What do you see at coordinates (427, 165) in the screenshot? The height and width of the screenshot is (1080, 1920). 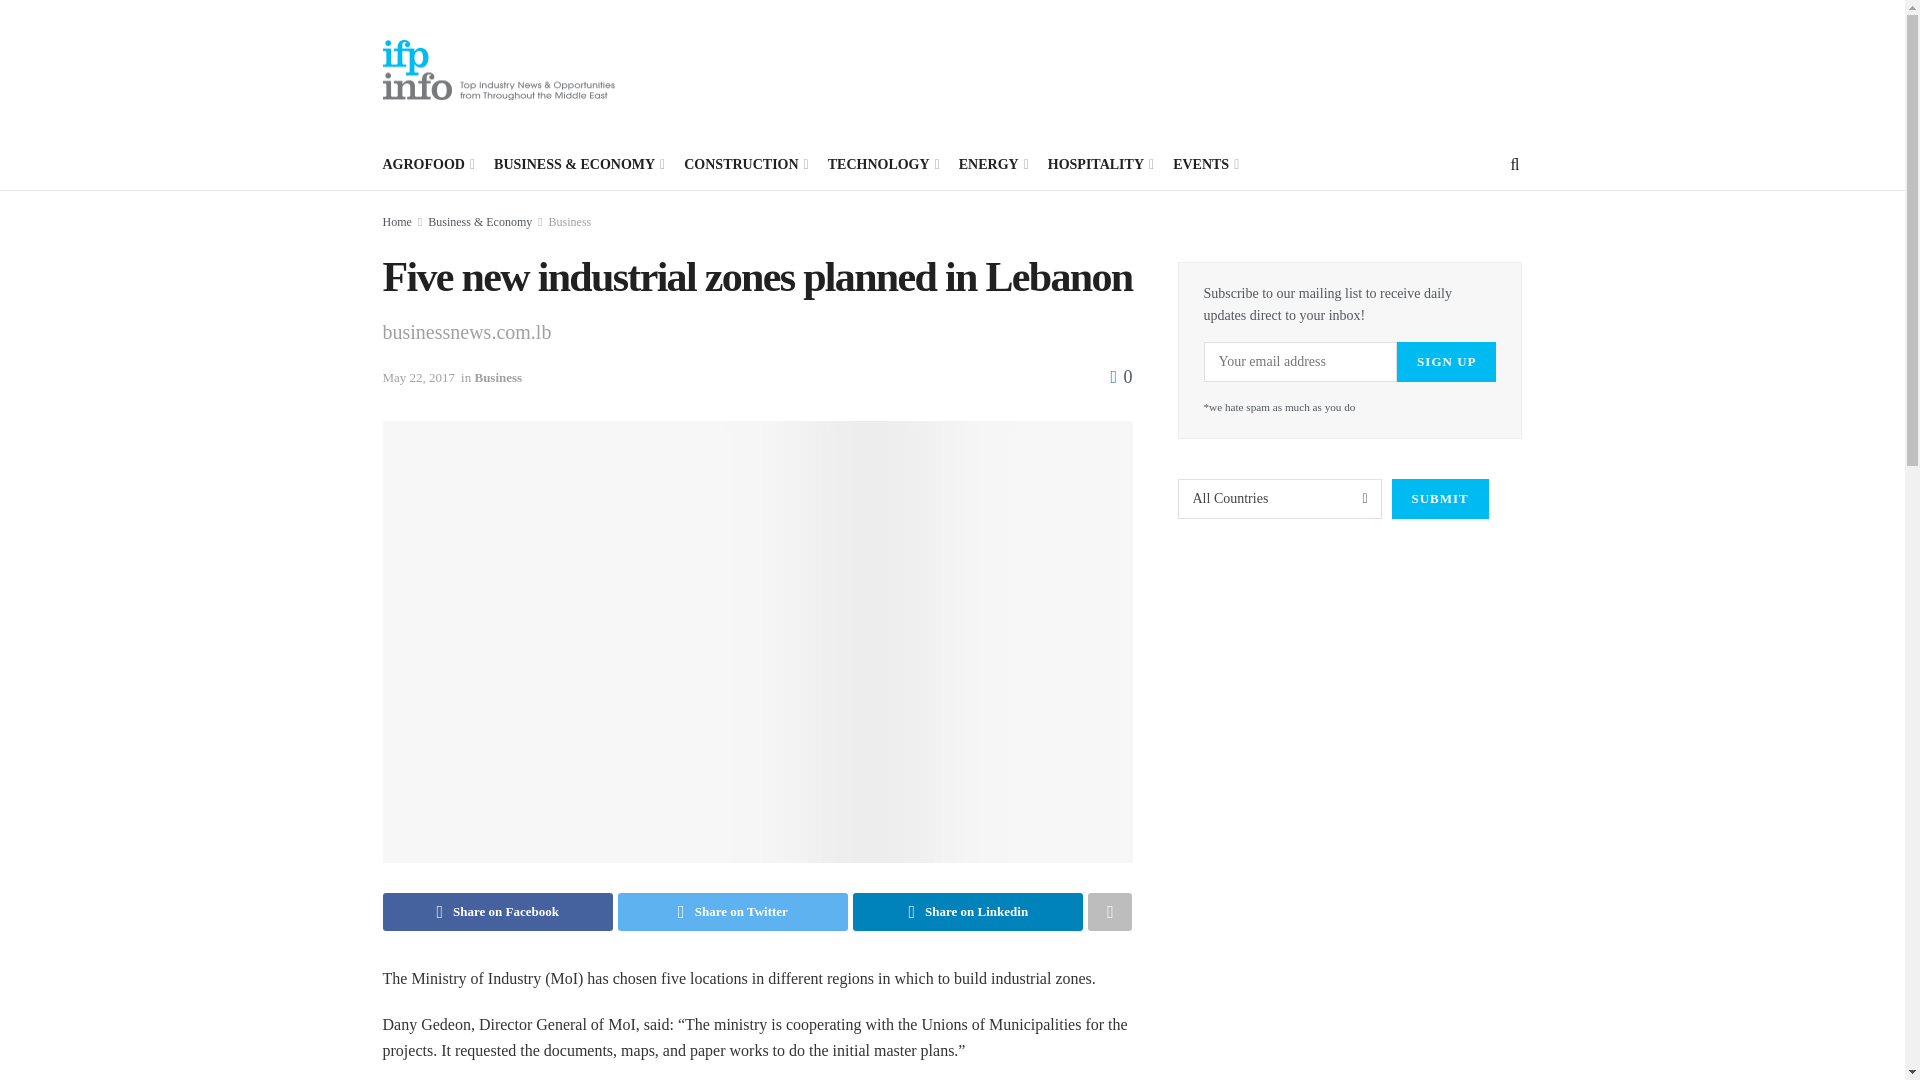 I see `AGROFOOD` at bounding box center [427, 165].